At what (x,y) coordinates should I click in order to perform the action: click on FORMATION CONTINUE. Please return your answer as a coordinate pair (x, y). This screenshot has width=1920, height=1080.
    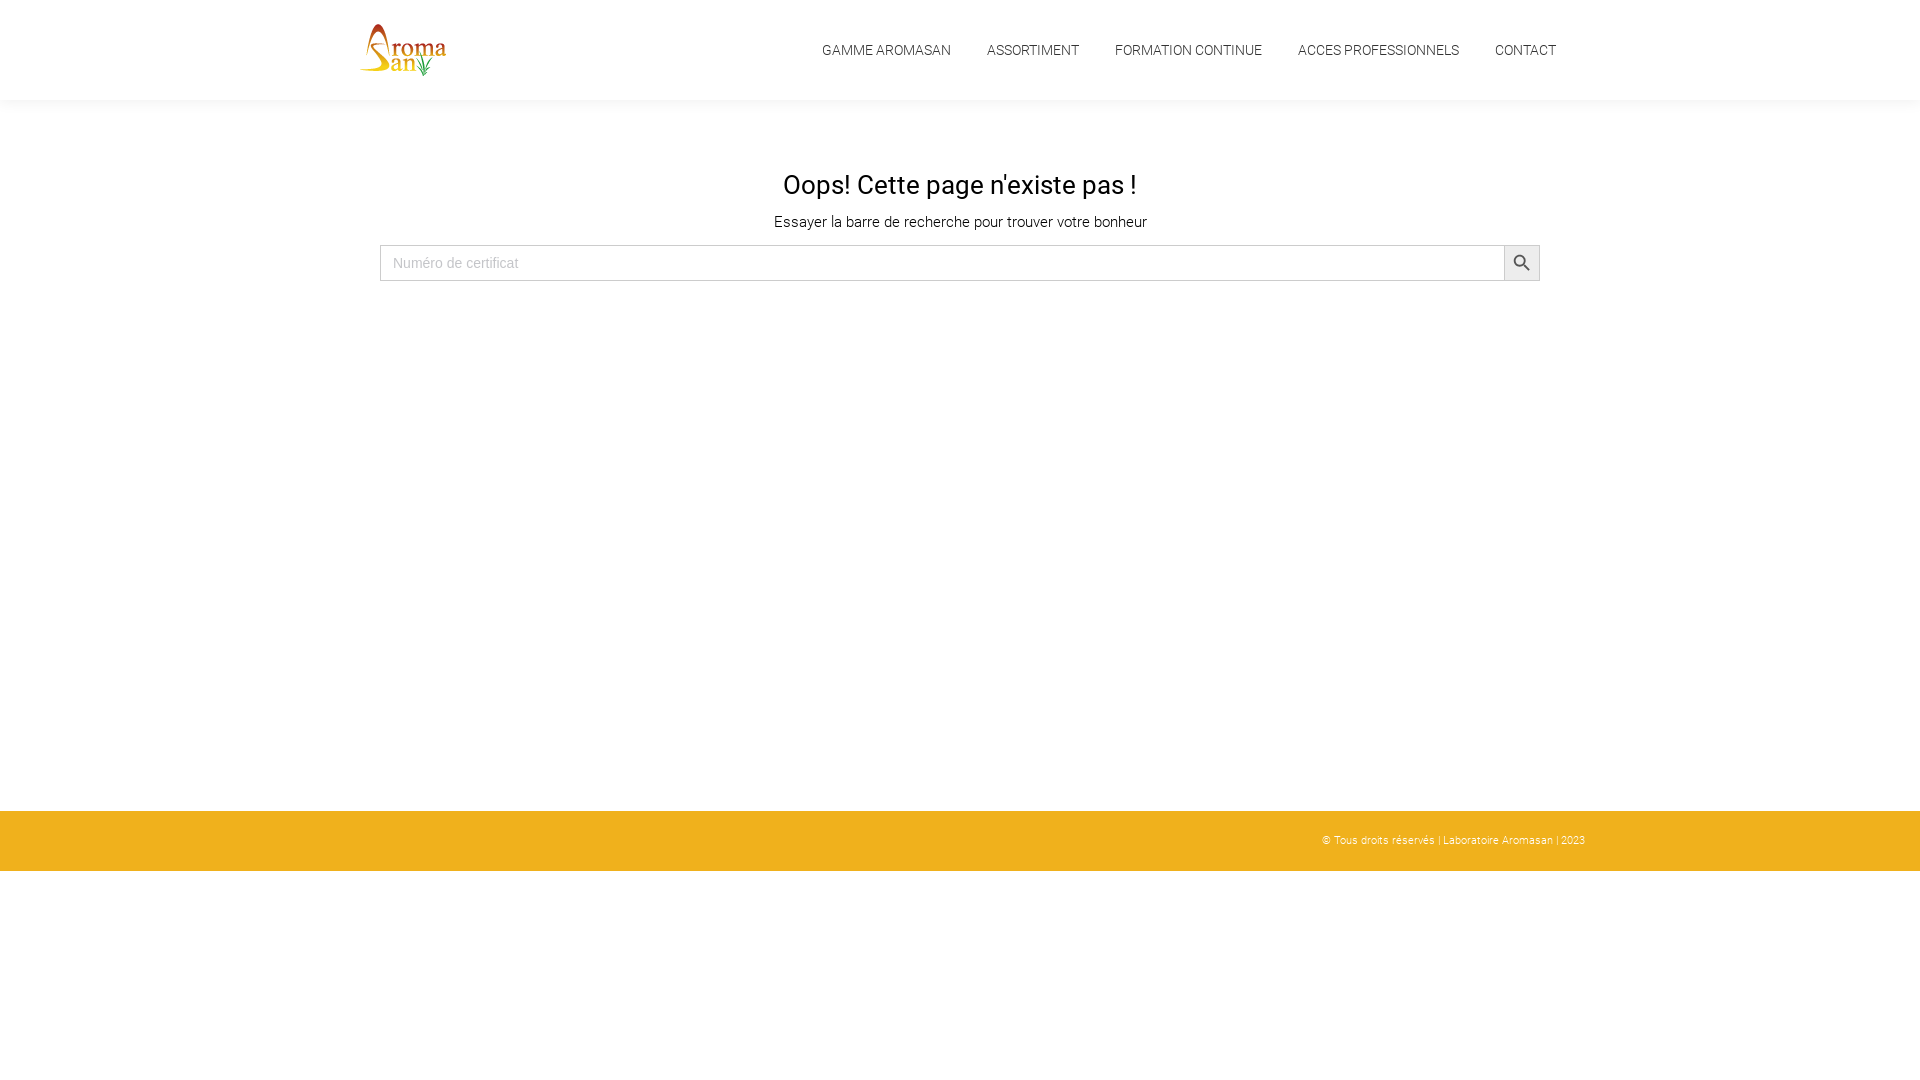
    Looking at the image, I should click on (1188, 50).